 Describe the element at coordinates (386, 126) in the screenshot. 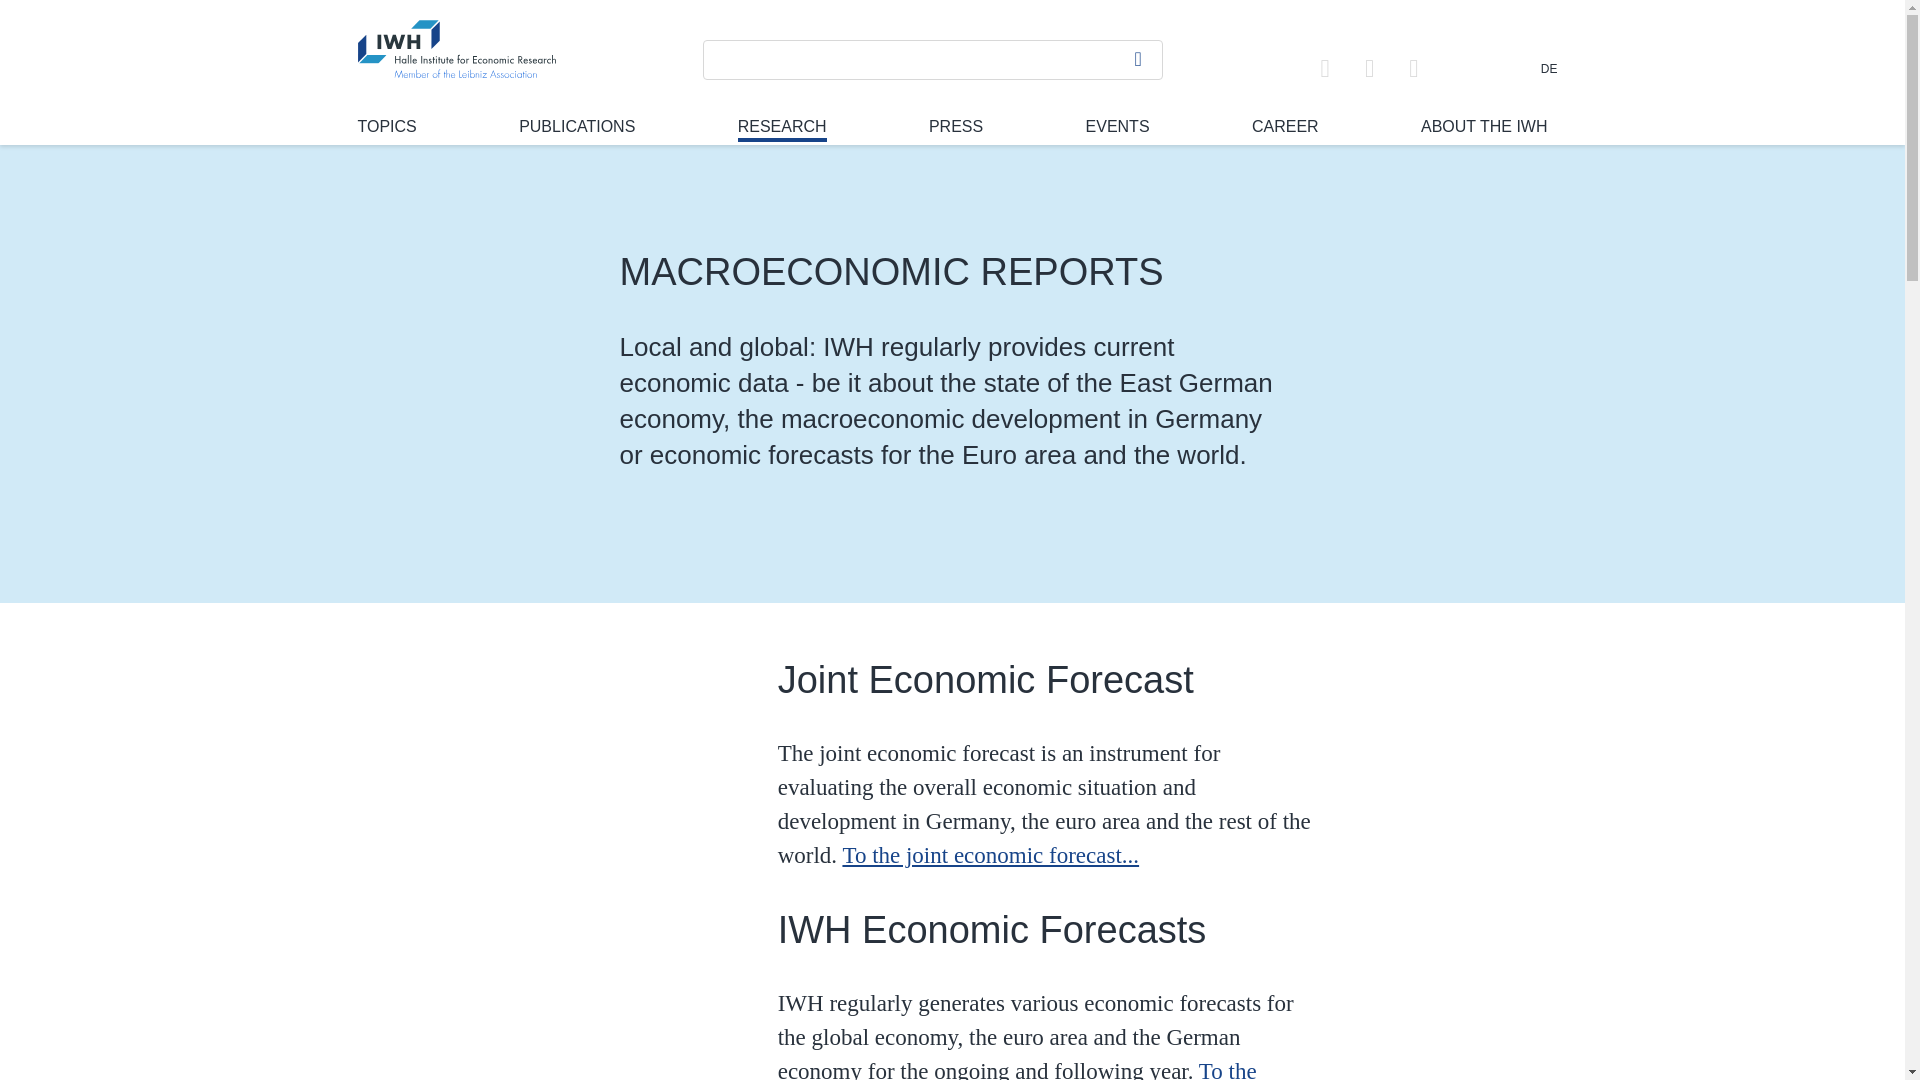

I see `TOPICS` at that location.